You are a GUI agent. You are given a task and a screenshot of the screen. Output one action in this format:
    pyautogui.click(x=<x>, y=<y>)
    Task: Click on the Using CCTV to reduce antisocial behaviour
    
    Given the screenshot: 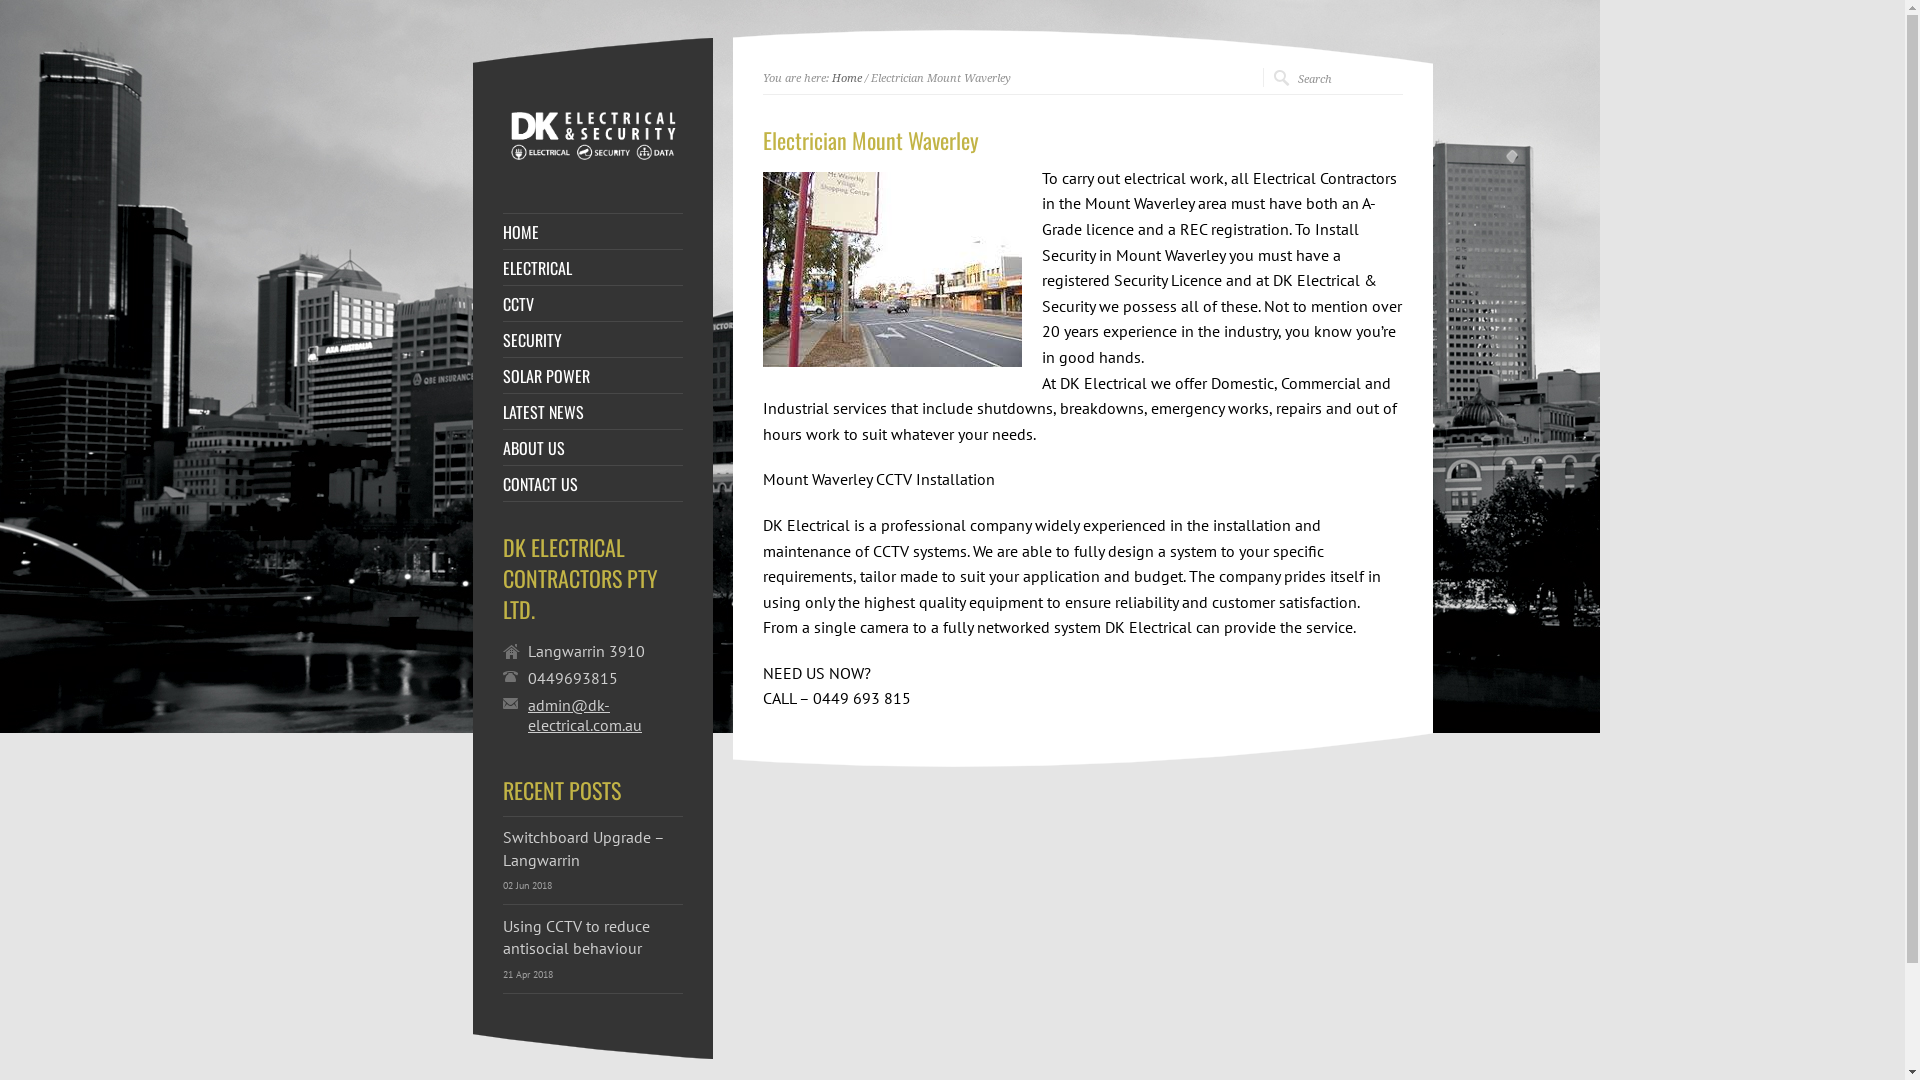 What is the action you would take?
    pyautogui.click(x=576, y=937)
    